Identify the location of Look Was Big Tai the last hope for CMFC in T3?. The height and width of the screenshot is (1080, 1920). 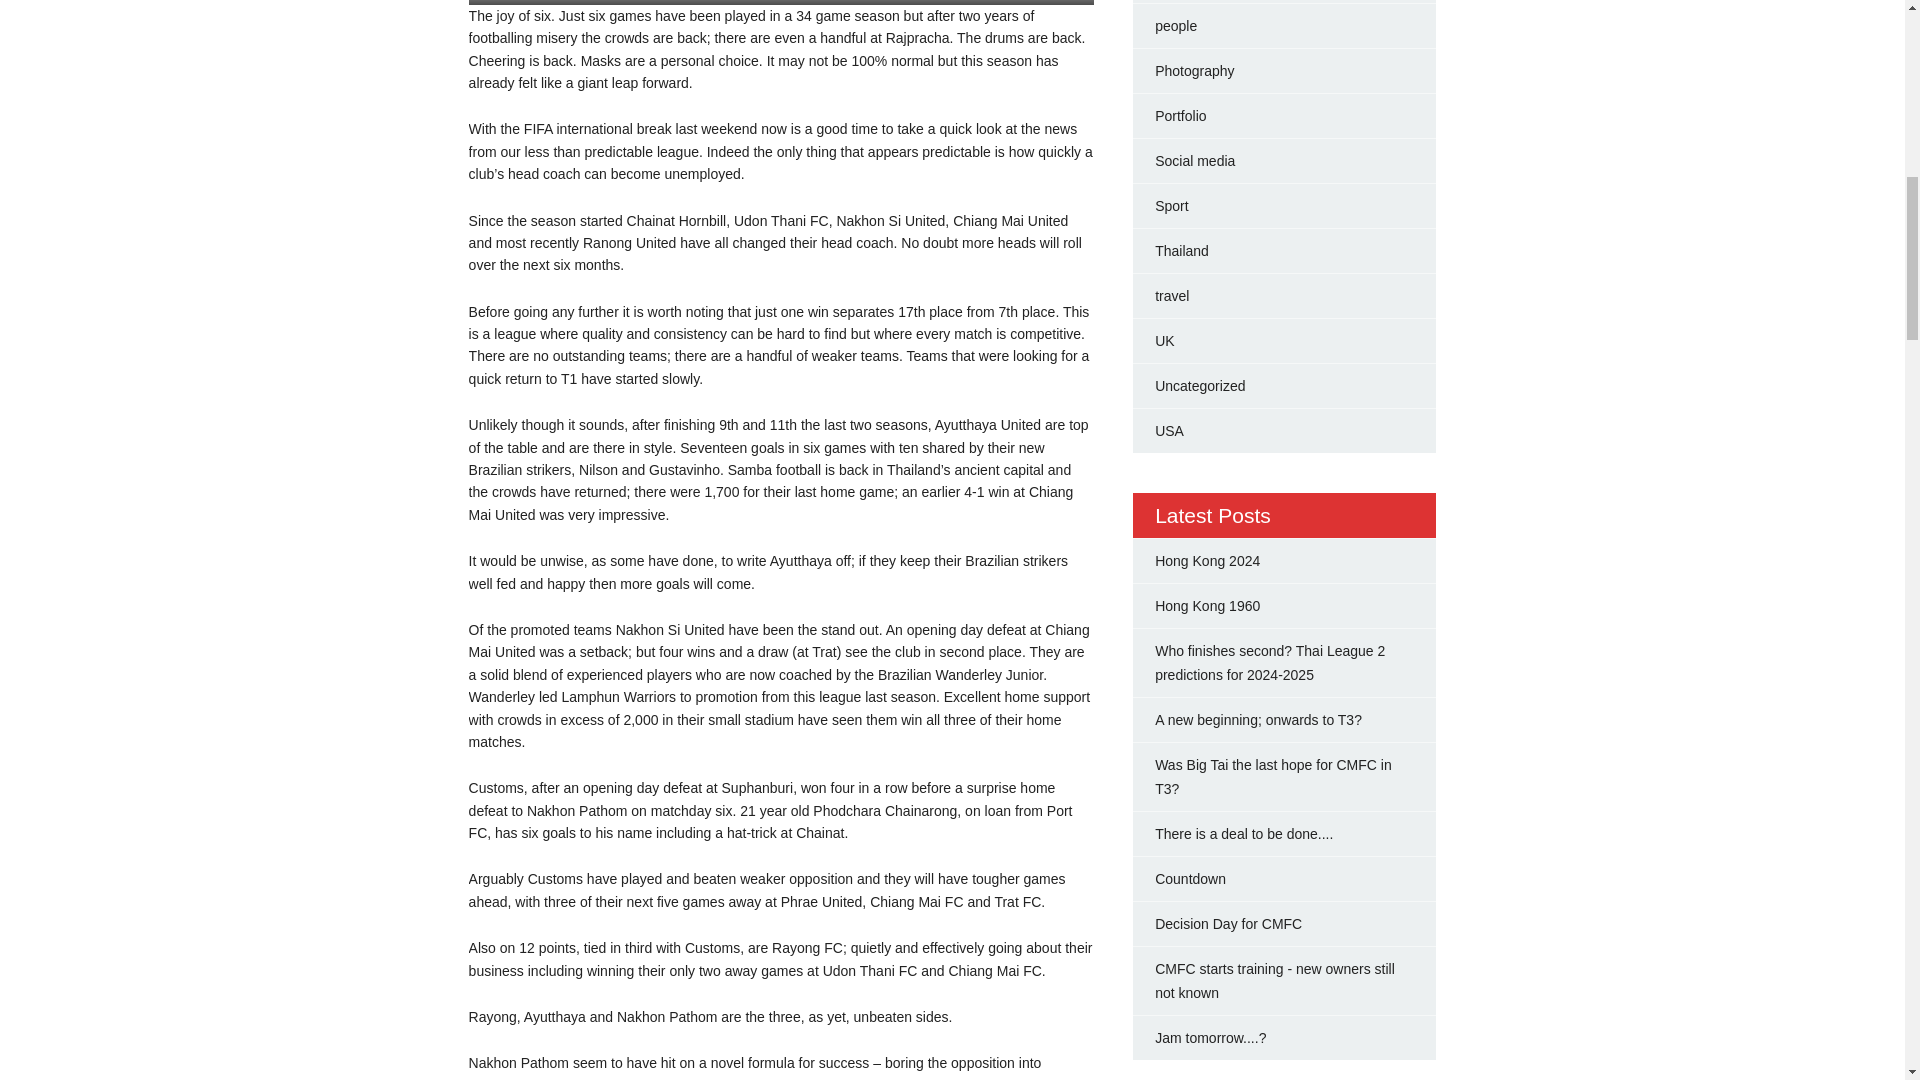
(1274, 777).